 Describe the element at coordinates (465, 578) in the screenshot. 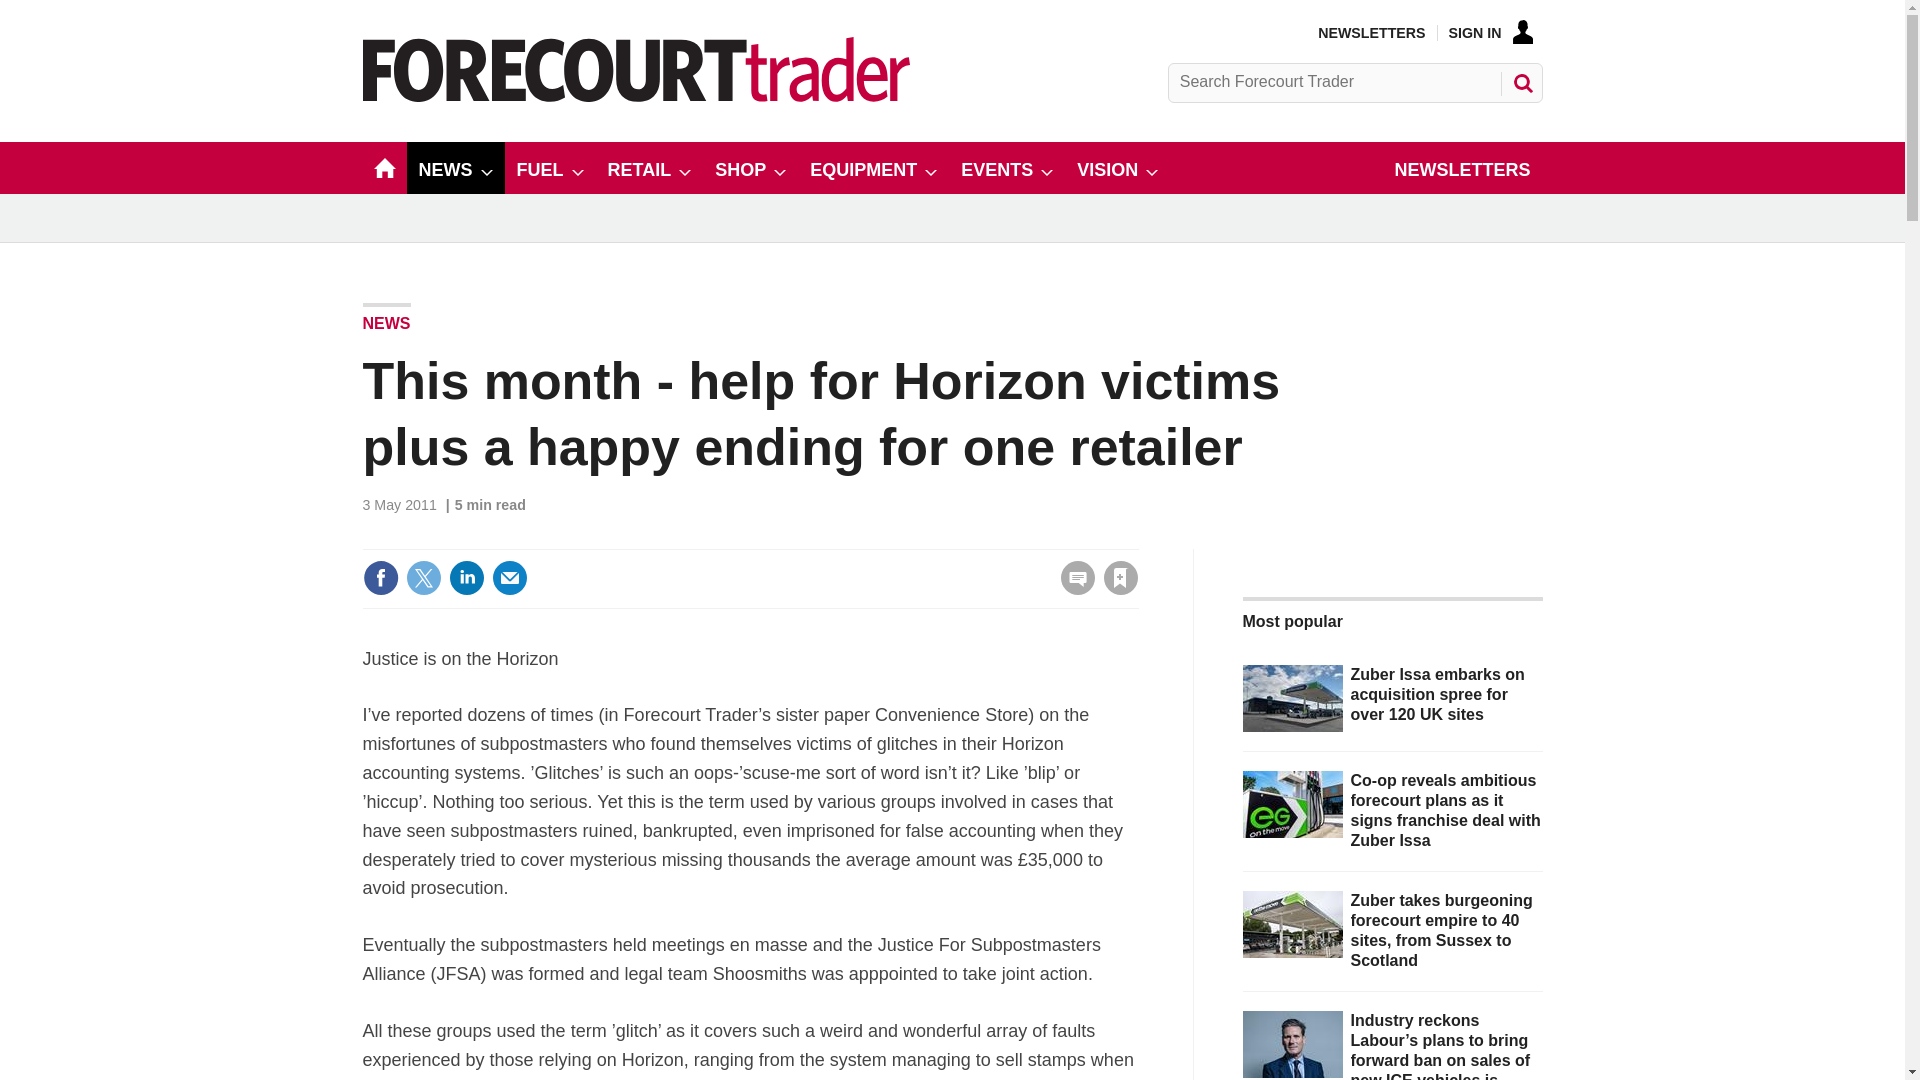

I see `Share this on Linked in` at that location.